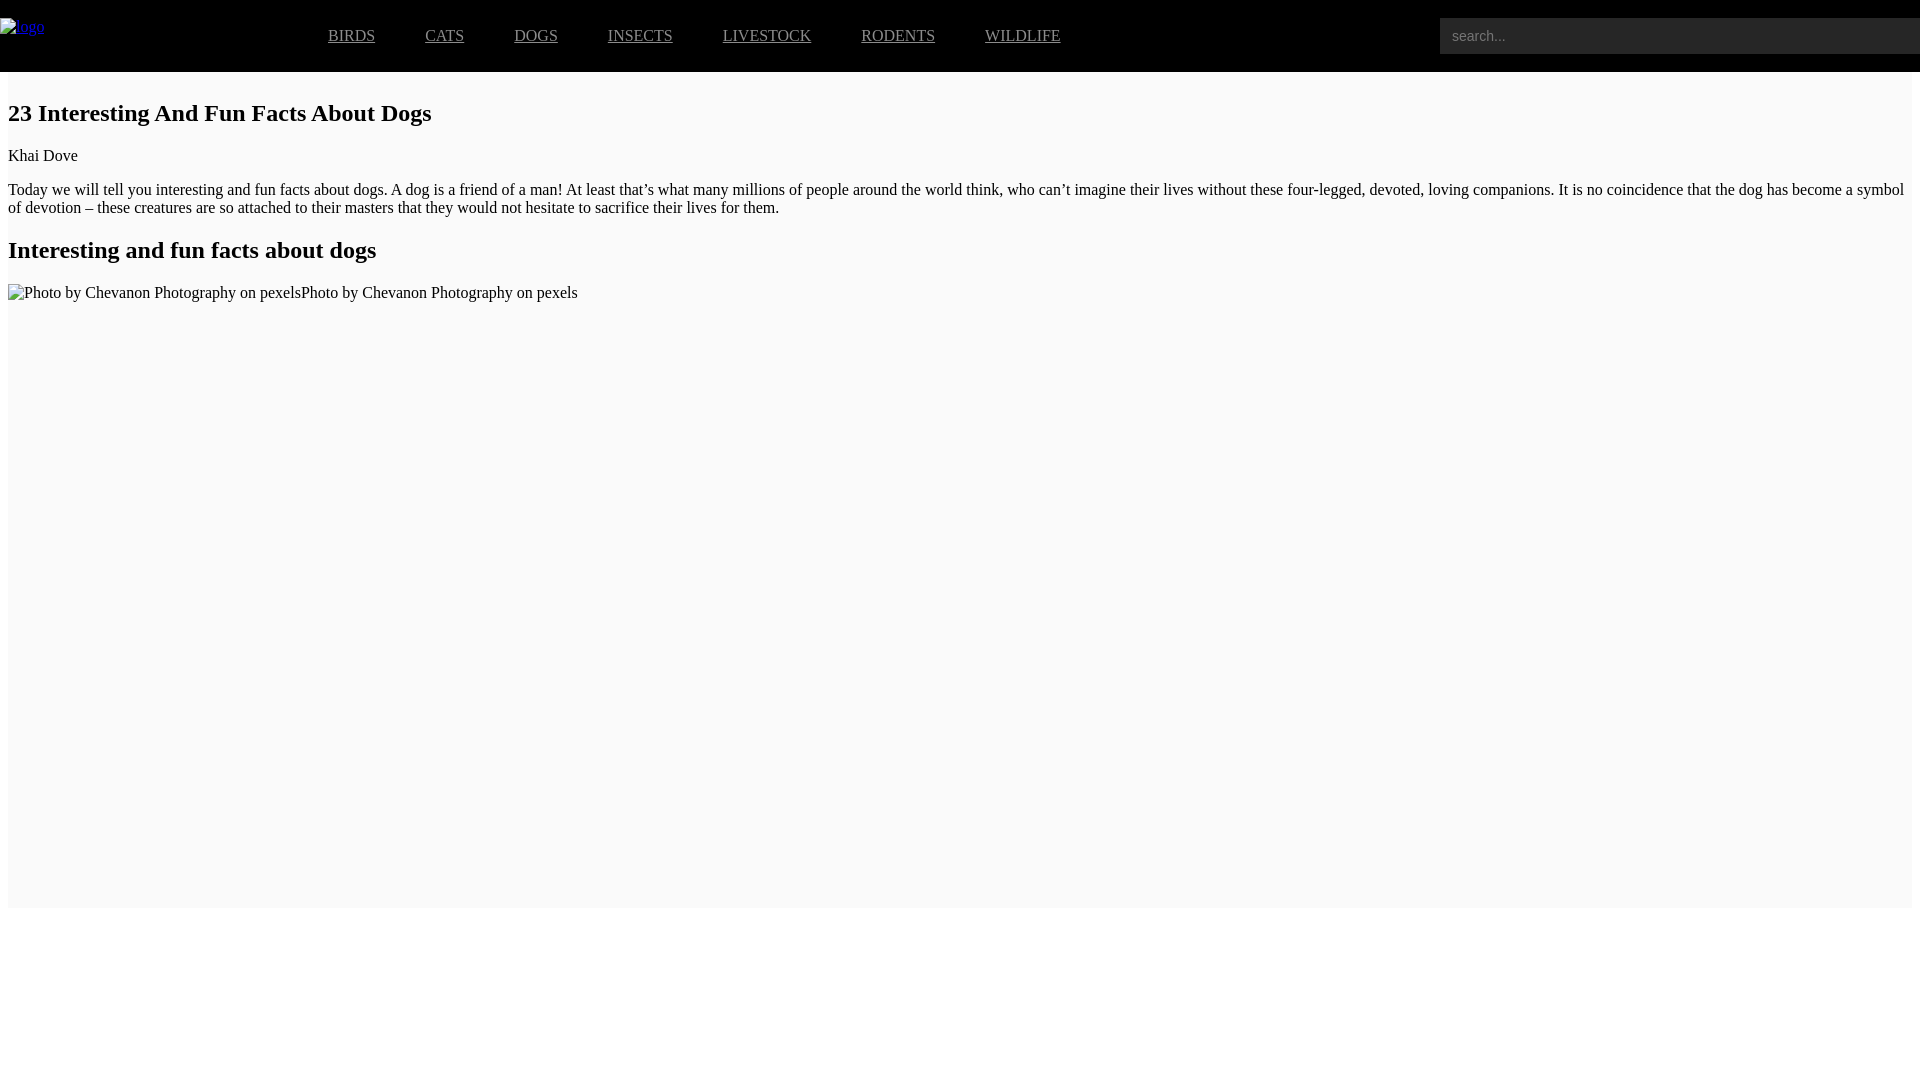 This screenshot has width=1920, height=1080. I want to click on INSECTS, so click(640, 36).